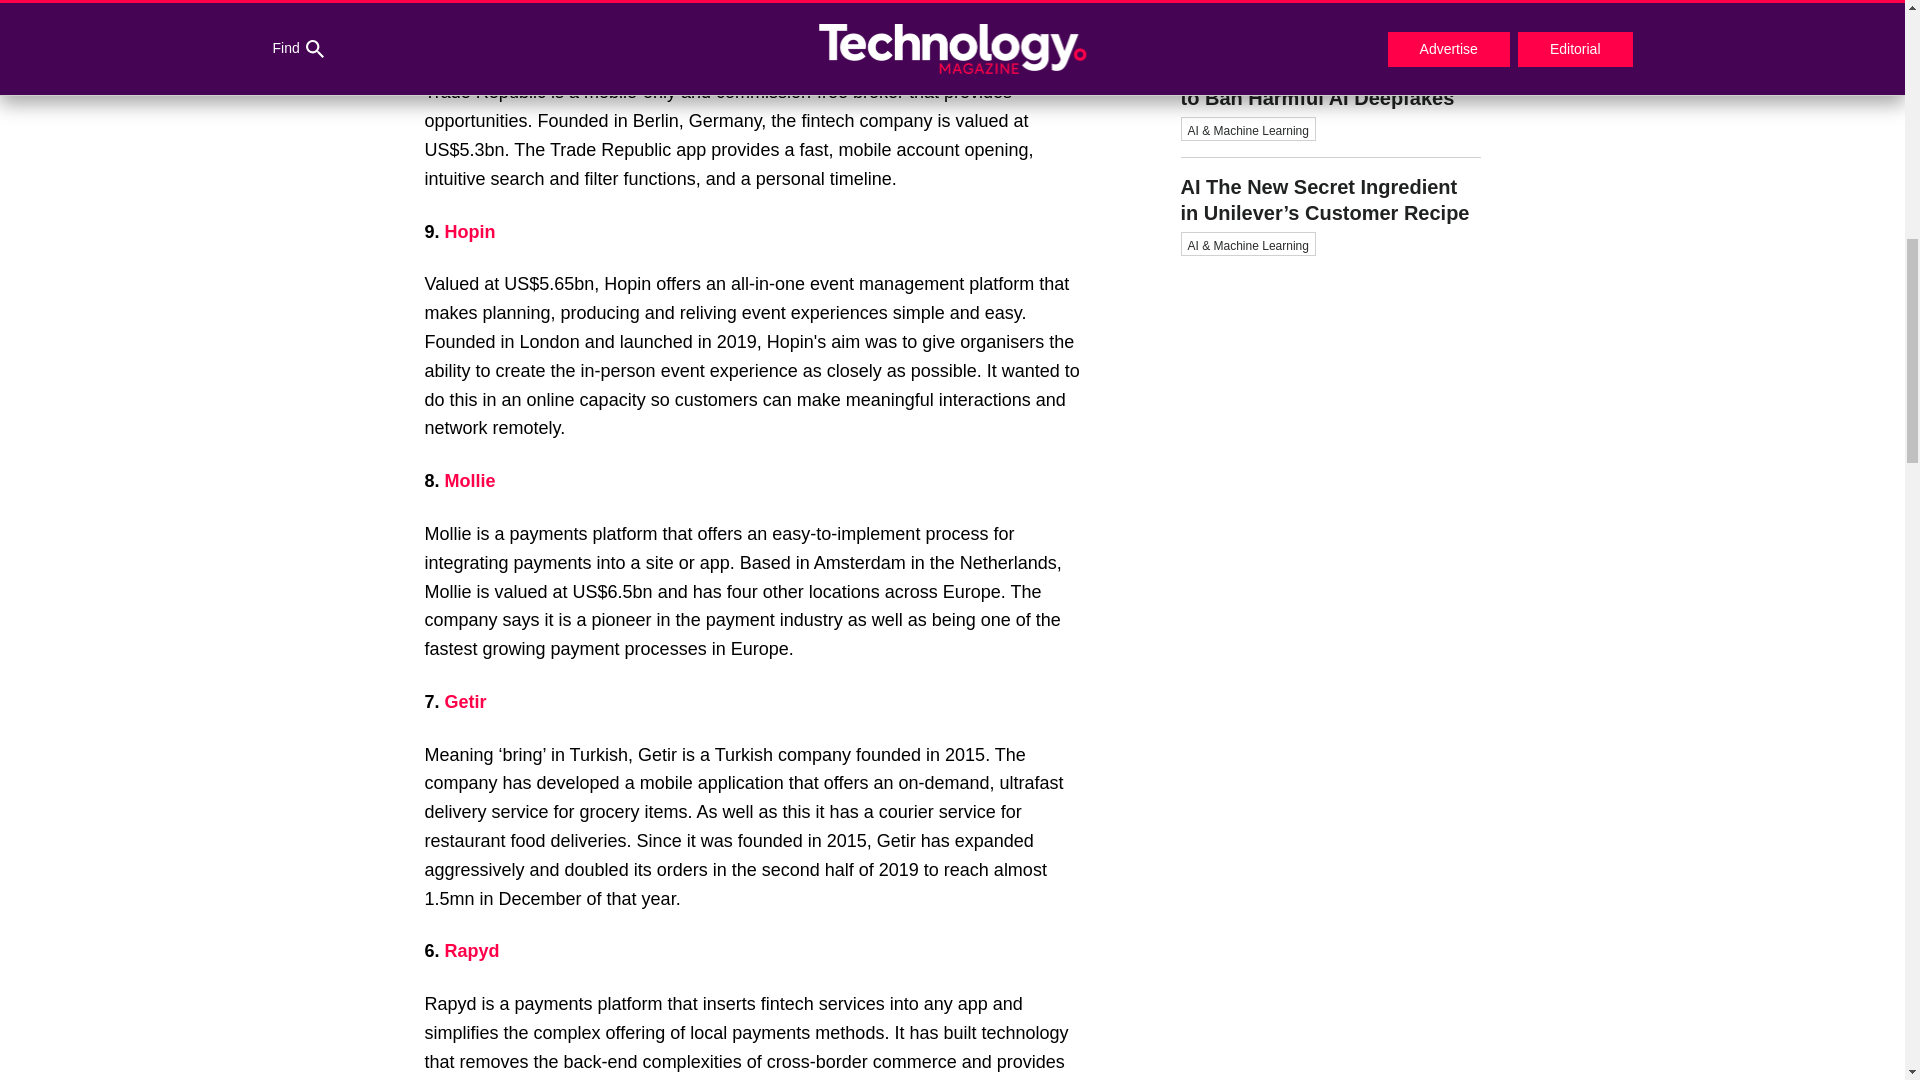 This screenshot has width=1920, height=1080. I want to click on Mollie, so click(470, 480).